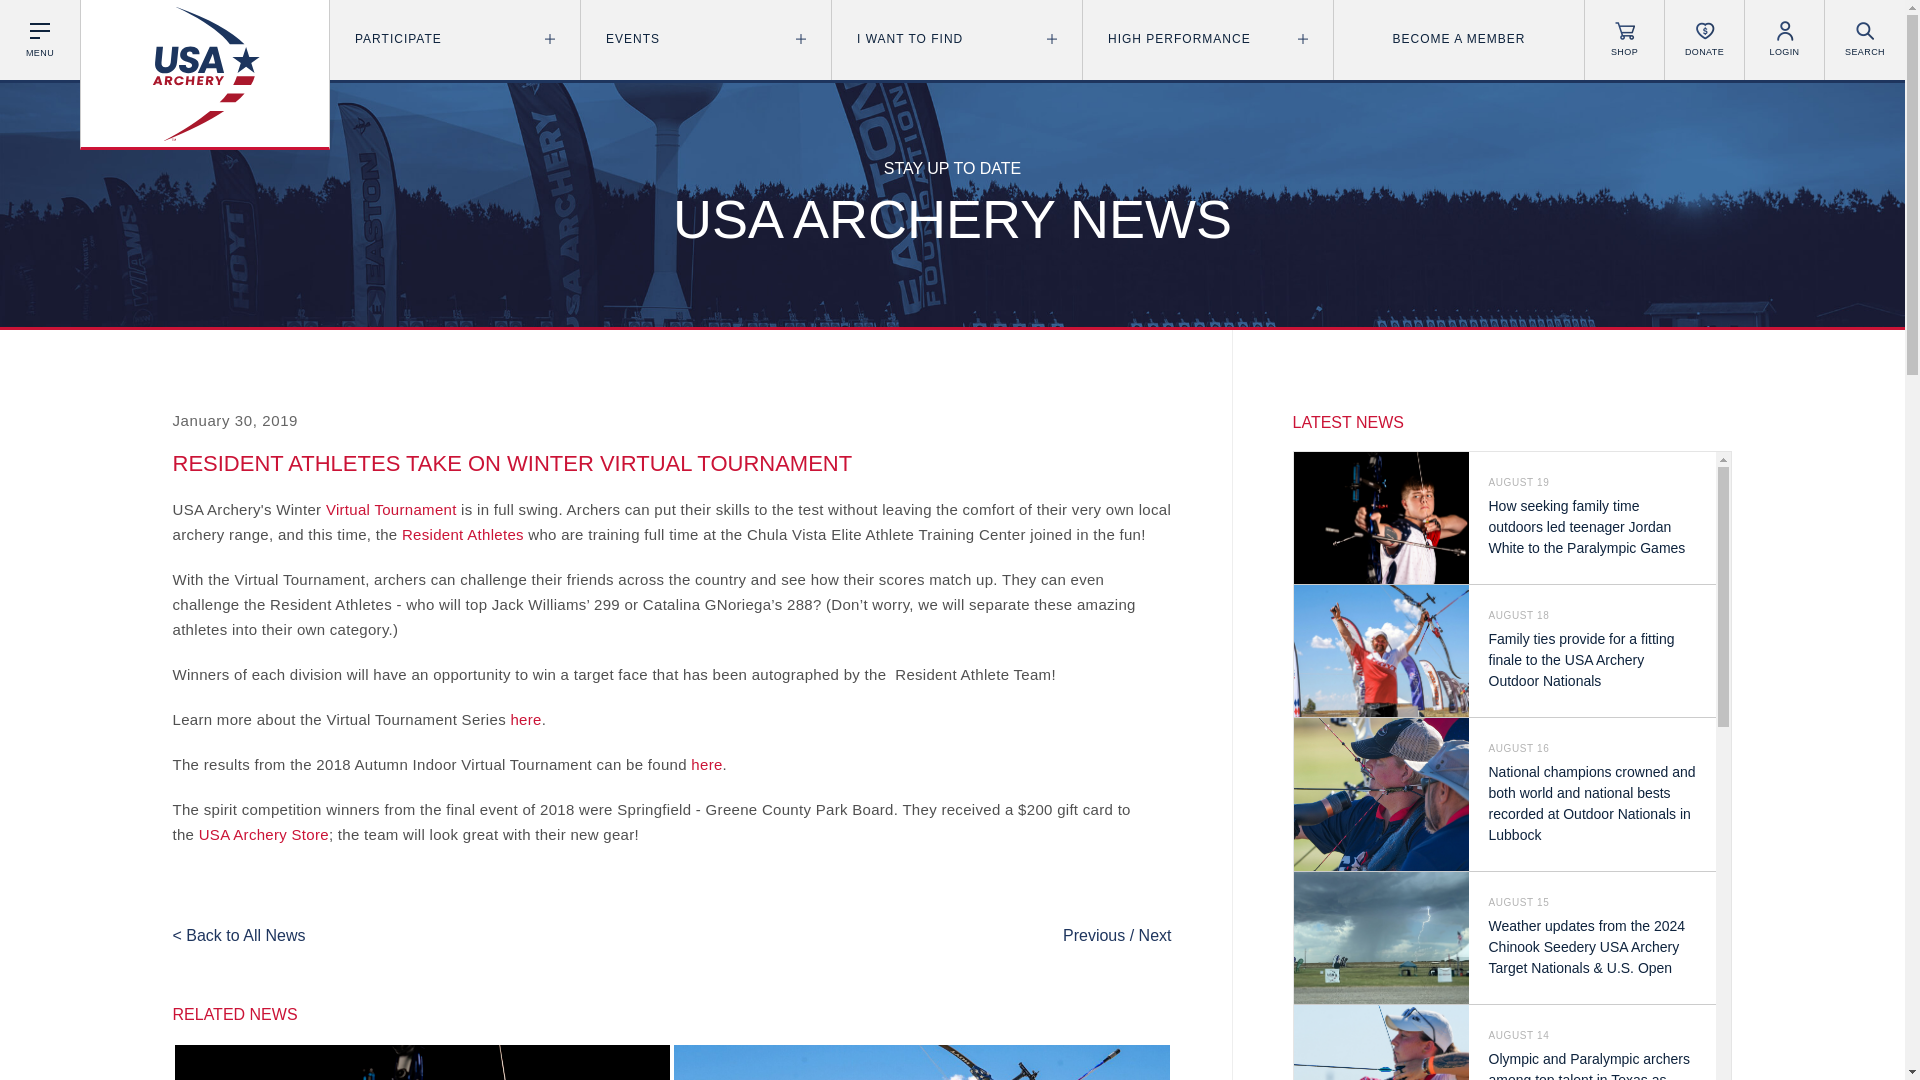  What do you see at coordinates (454, 39) in the screenshot?
I see `PARTICIPATE` at bounding box center [454, 39].